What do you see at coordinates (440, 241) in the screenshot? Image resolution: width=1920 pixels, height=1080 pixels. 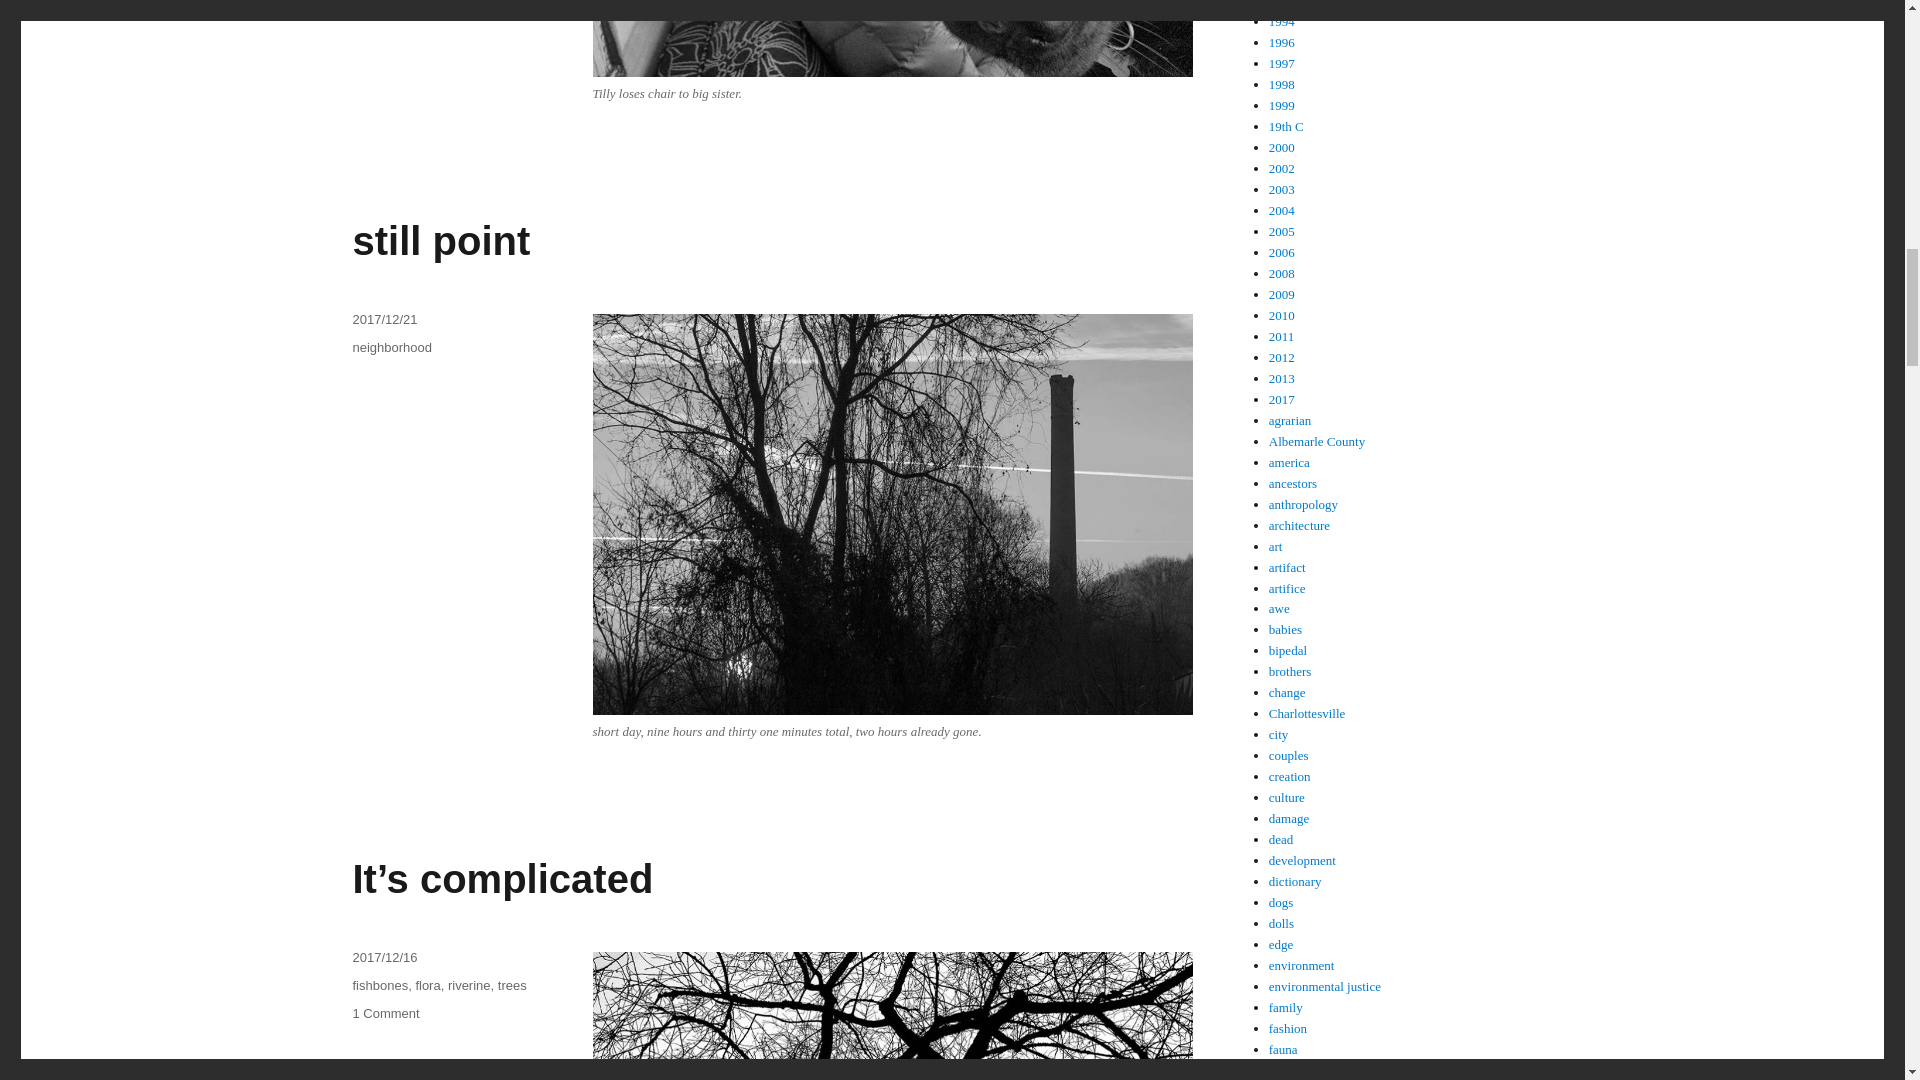 I see `still point` at bounding box center [440, 241].